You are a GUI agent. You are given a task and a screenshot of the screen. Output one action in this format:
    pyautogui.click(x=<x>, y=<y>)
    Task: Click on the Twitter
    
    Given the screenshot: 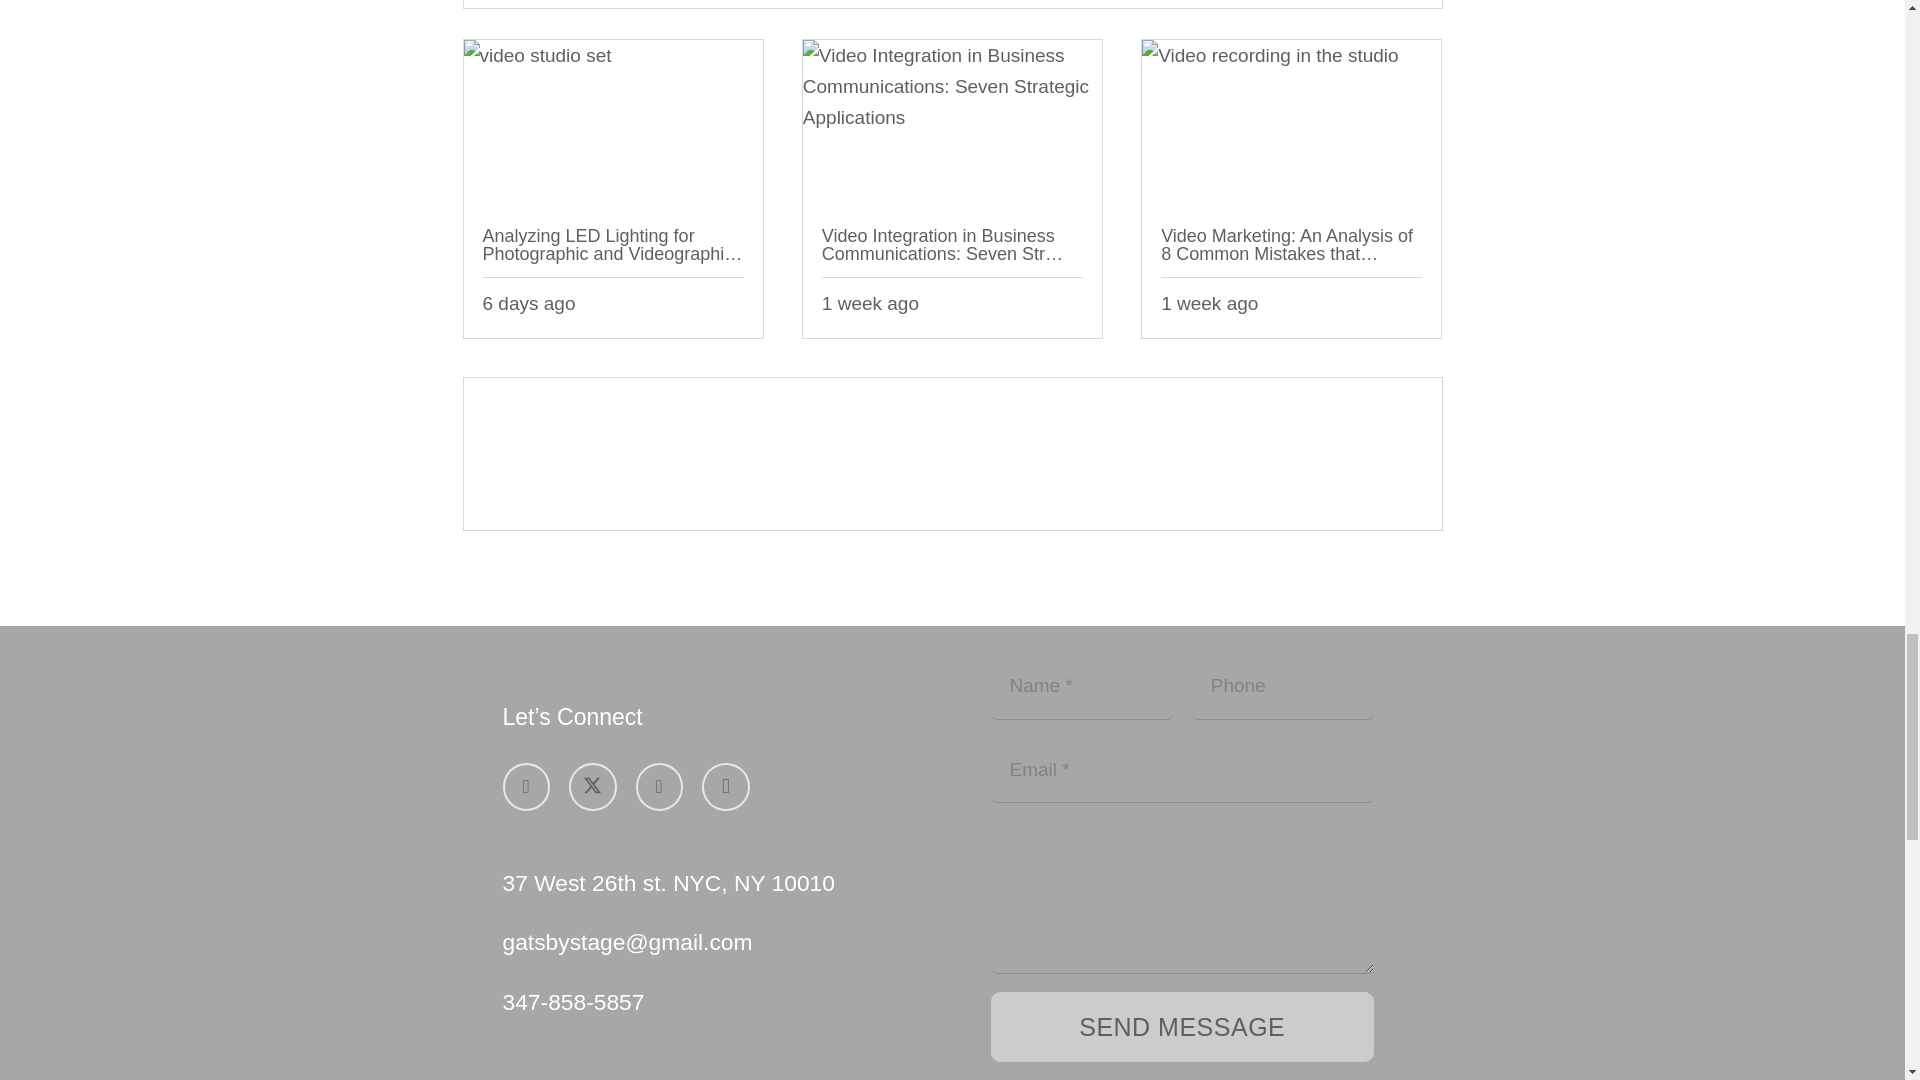 What is the action you would take?
    pyautogui.click(x=592, y=786)
    